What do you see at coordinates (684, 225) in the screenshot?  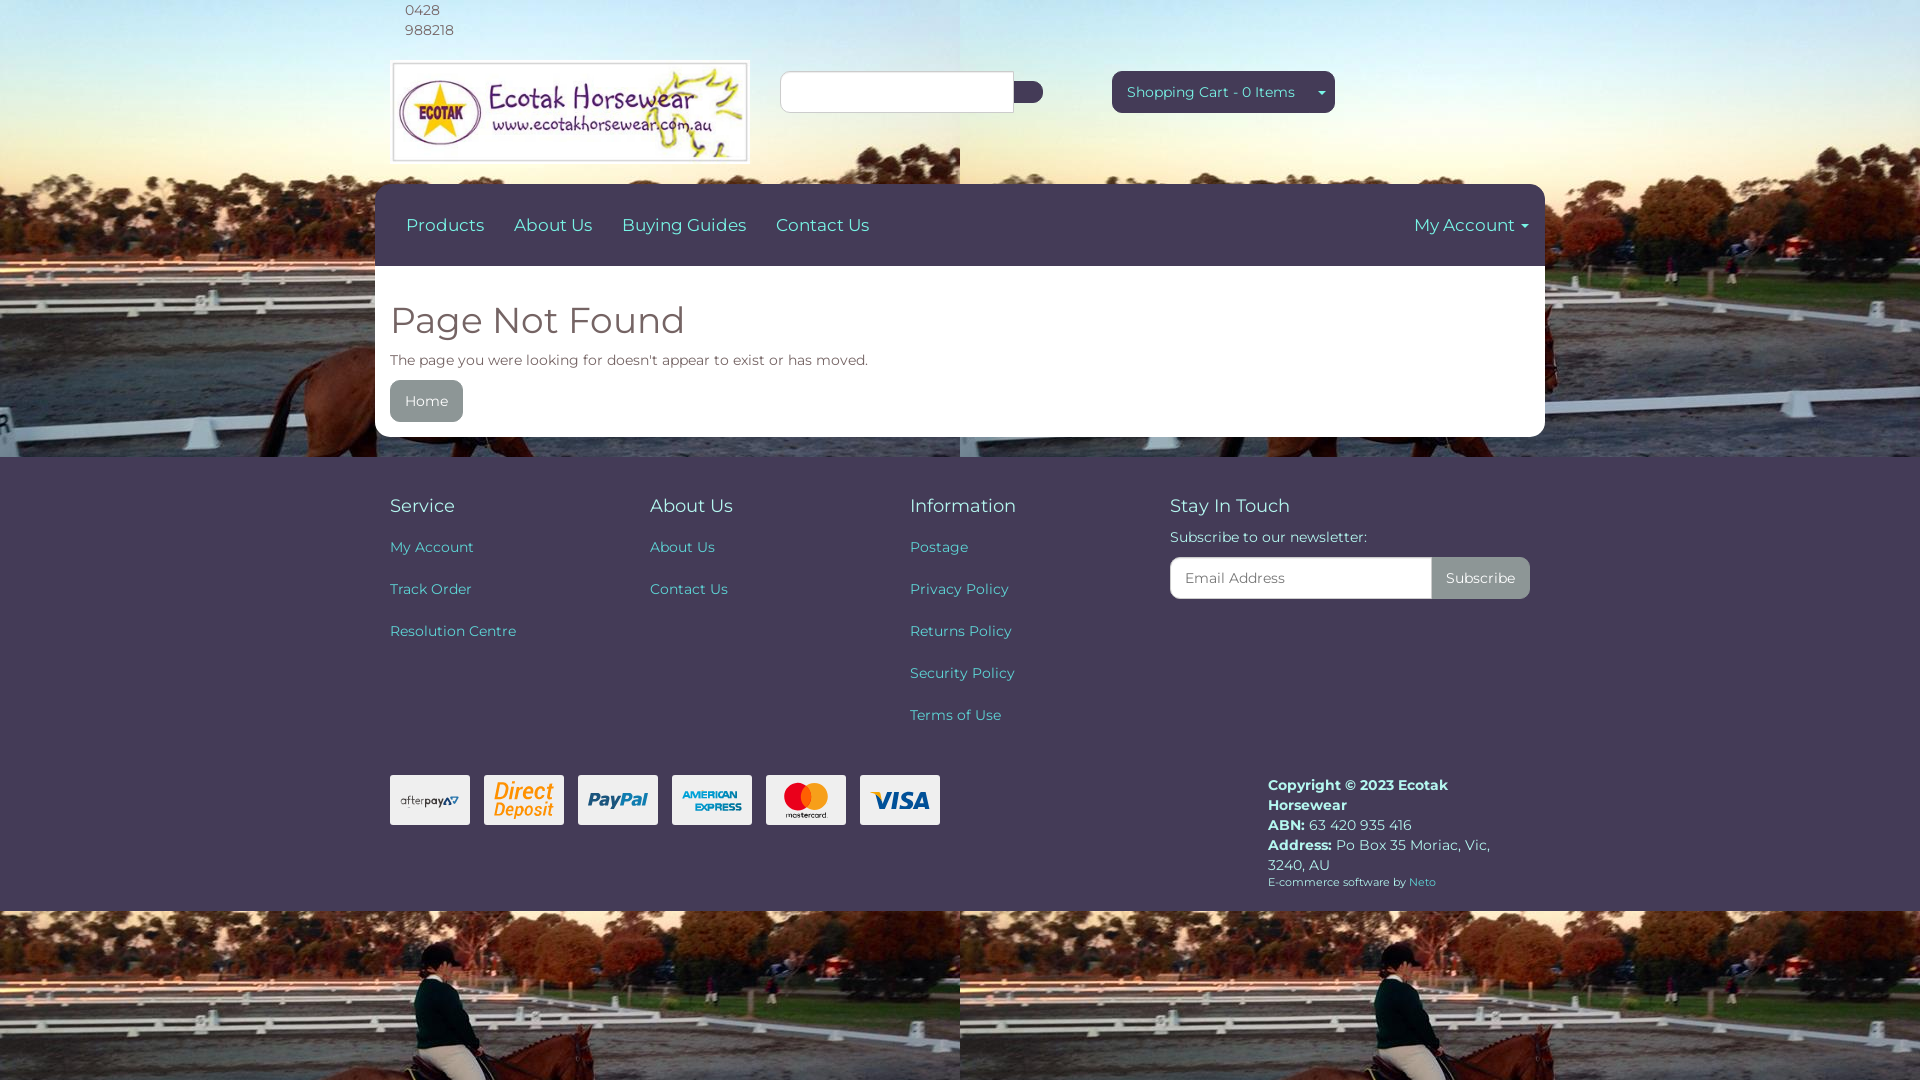 I see `Buying Guides` at bounding box center [684, 225].